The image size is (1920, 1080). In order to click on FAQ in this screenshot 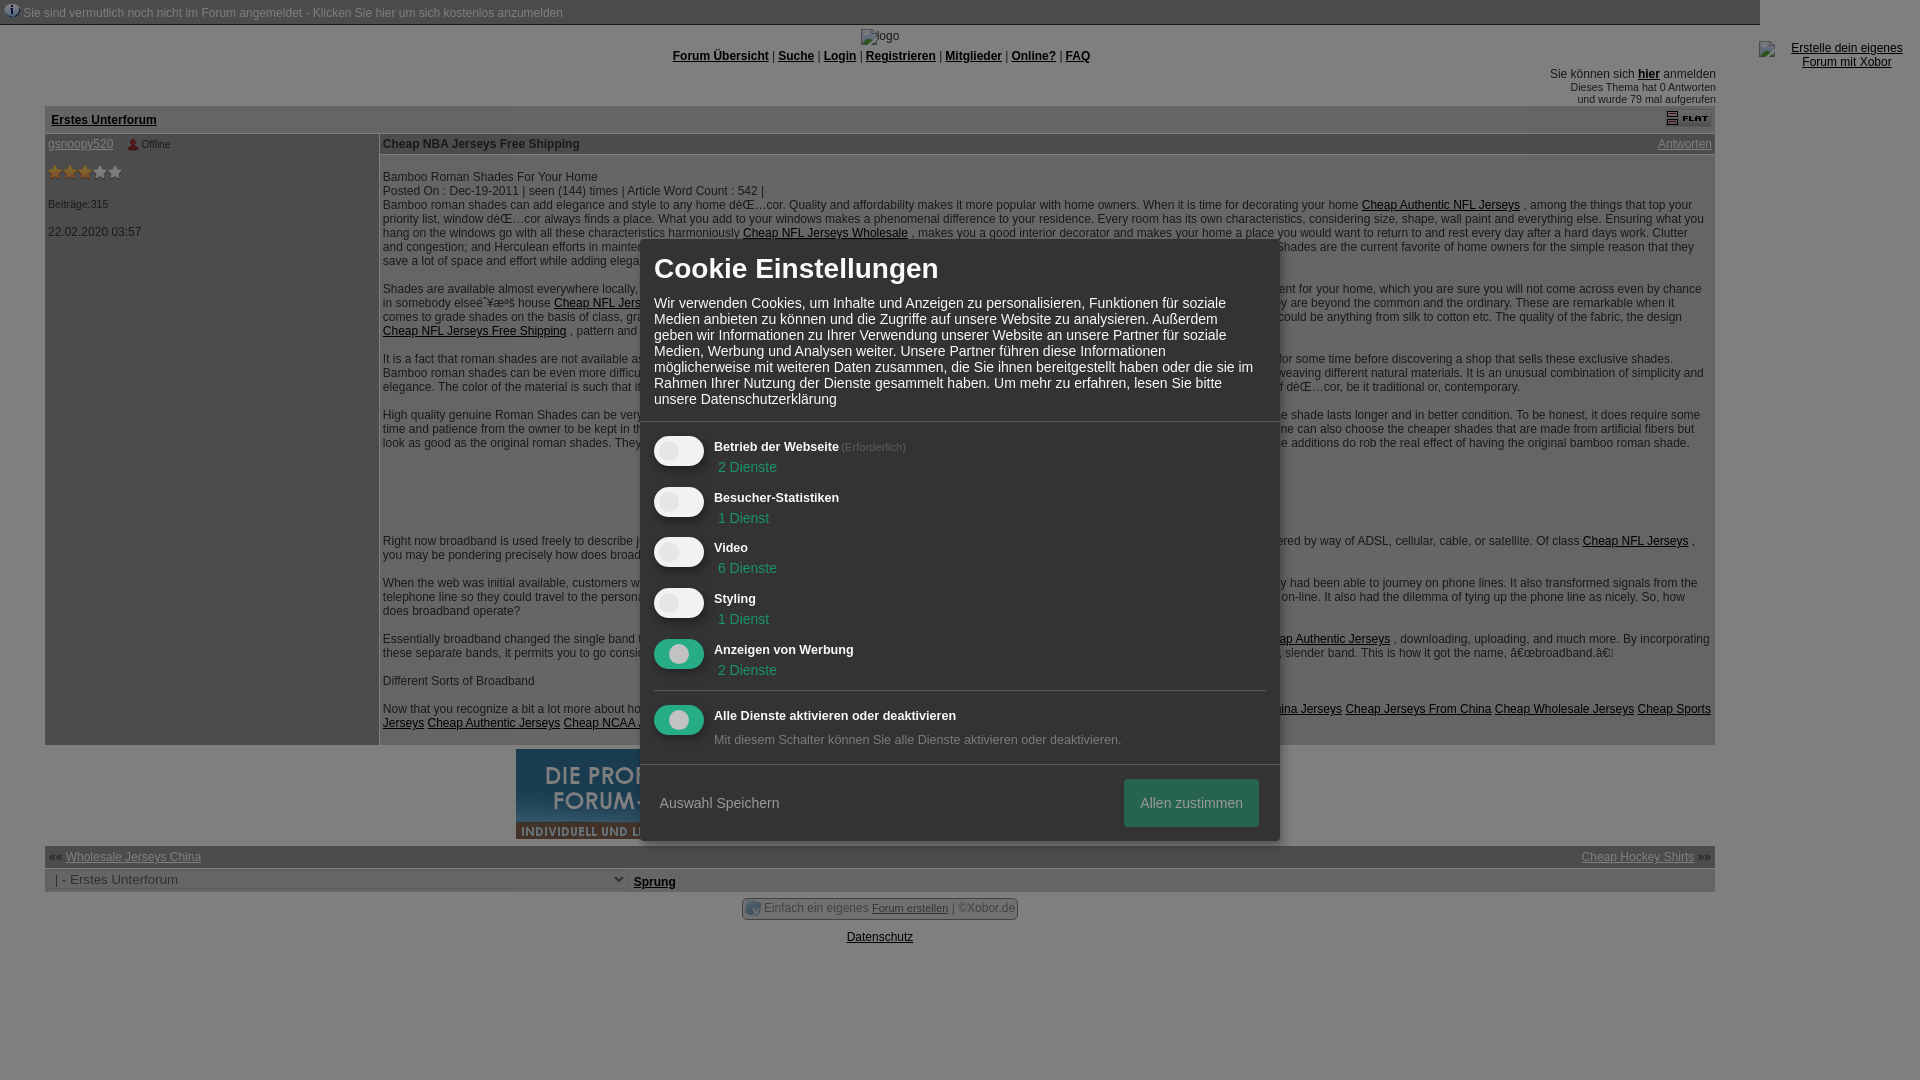, I will do `click(1078, 55)`.